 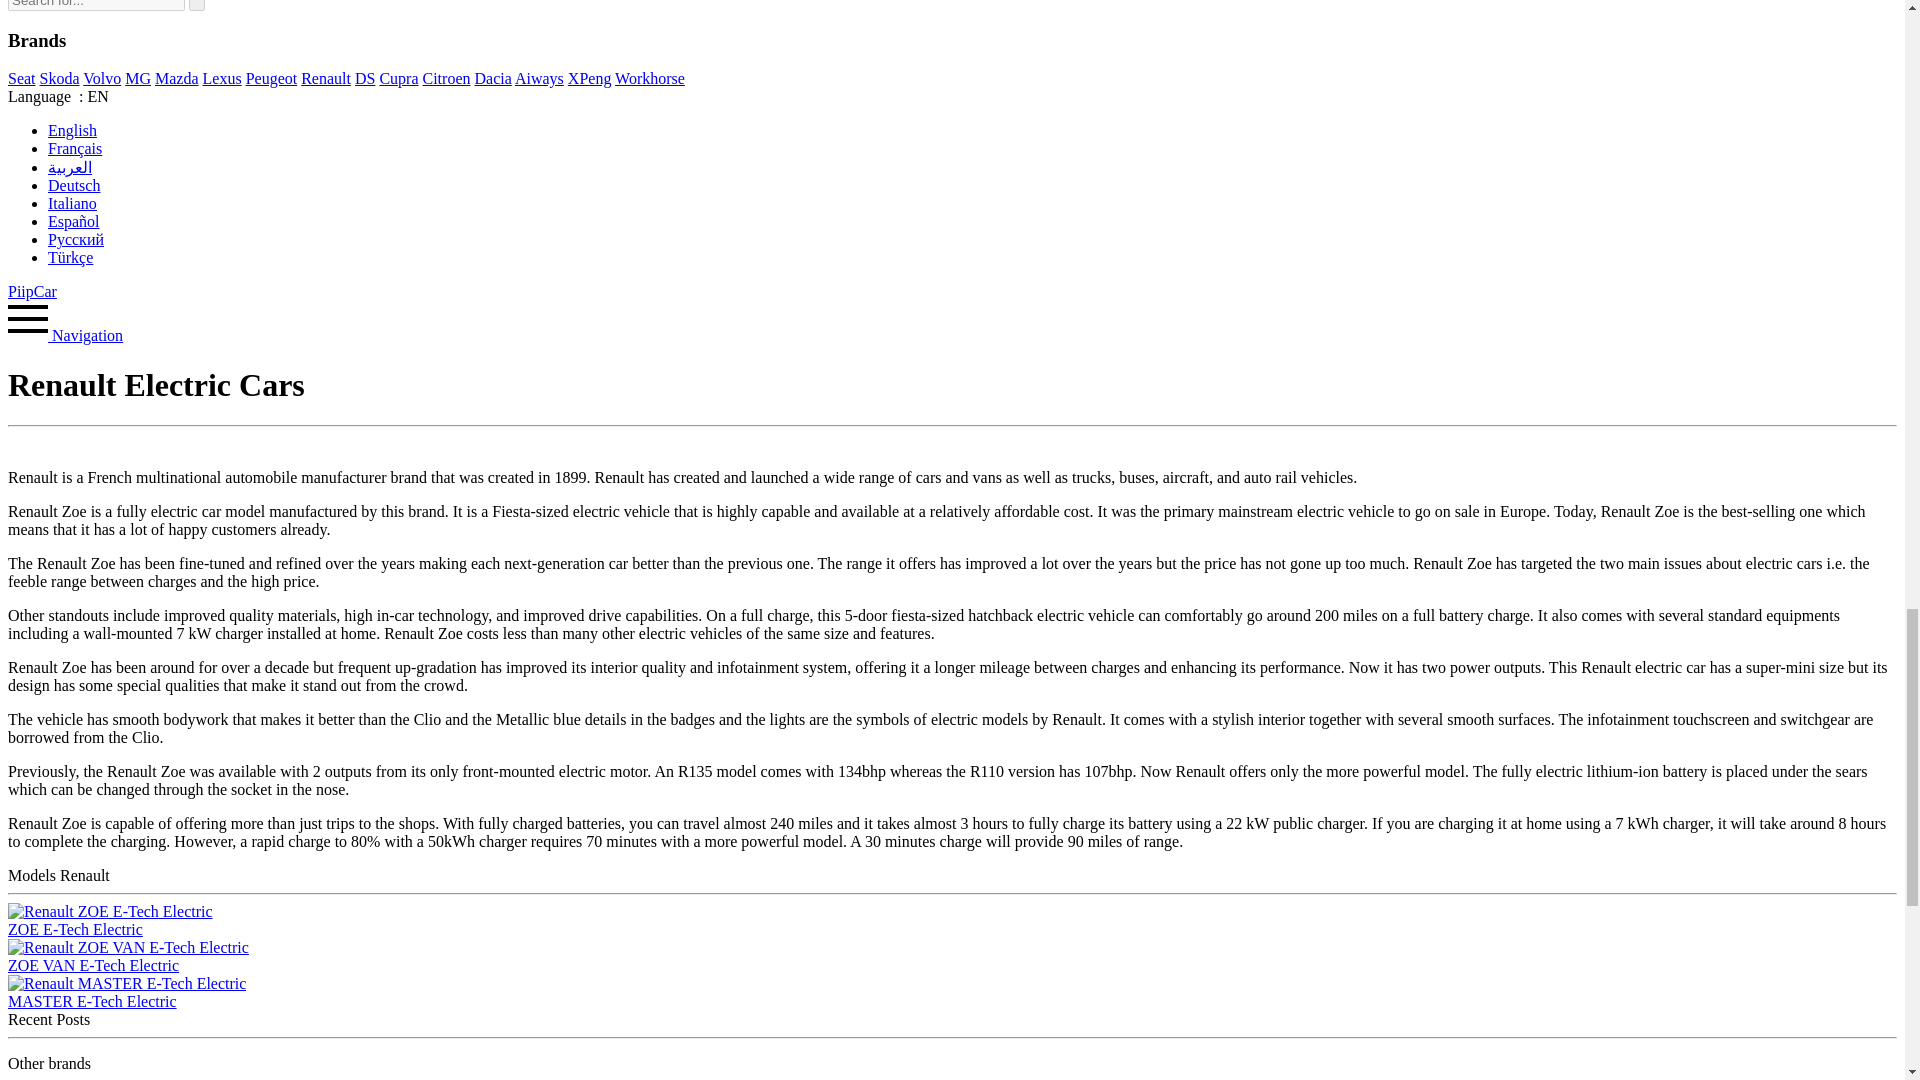 What do you see at coordinates (539, 78) in the screenshot?
I see `Aiways` at bounding box center [539, 78].